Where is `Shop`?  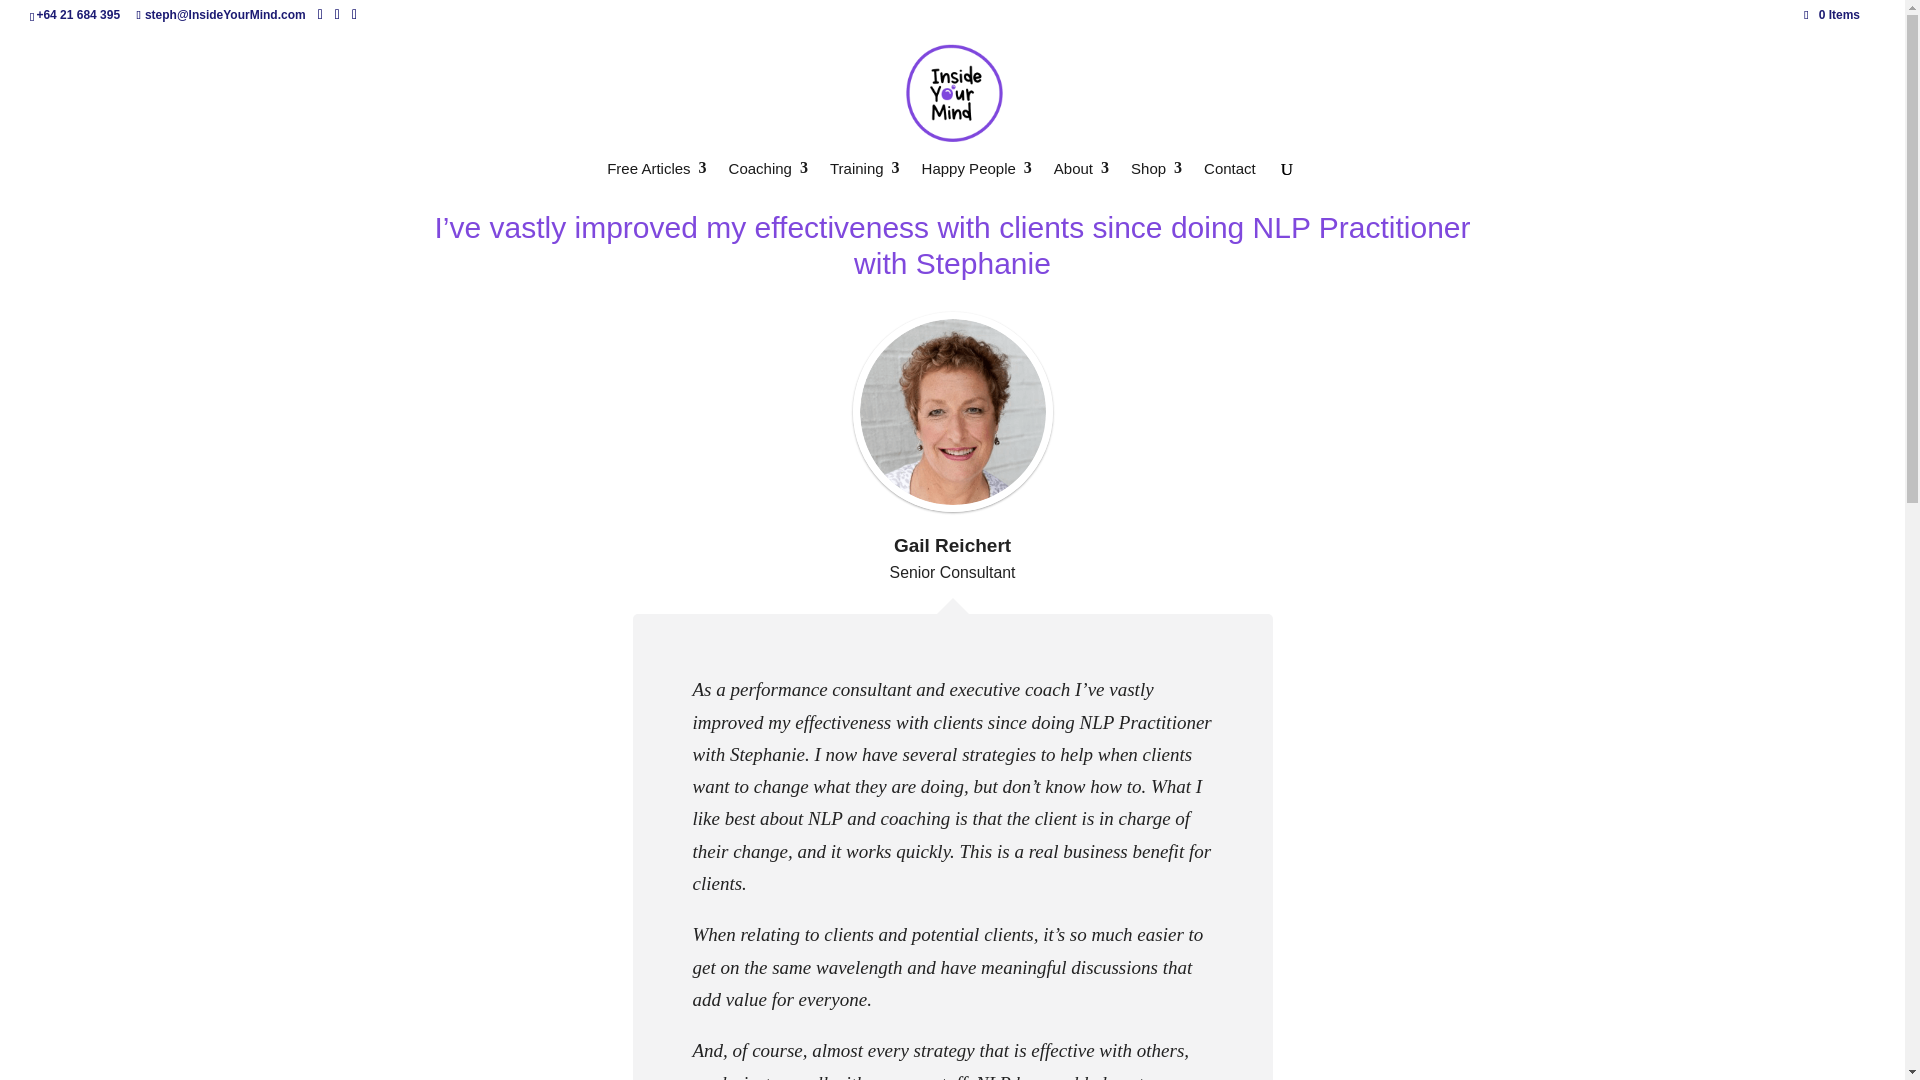
Shop is located at coordinates (1156, 180).